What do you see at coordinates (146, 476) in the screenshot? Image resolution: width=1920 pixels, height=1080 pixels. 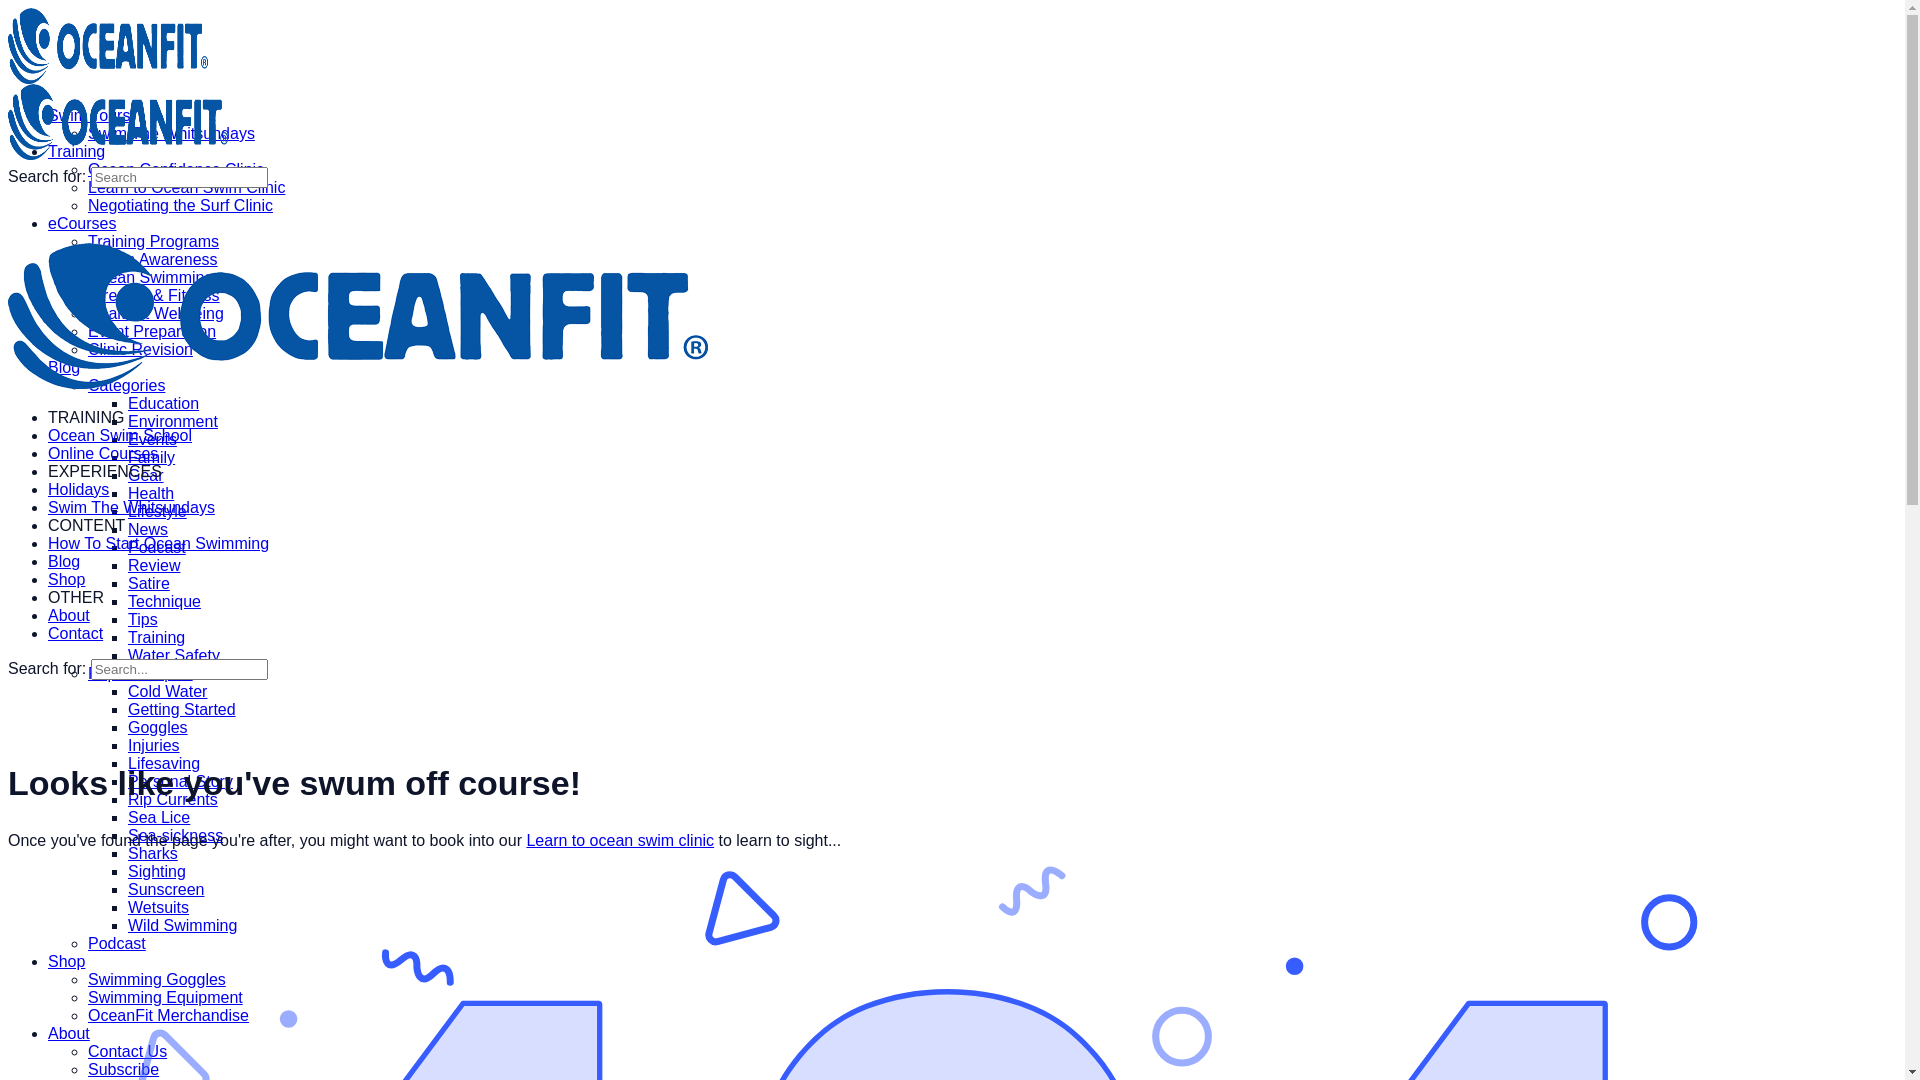 I see `Gear` at bounding box center [146, 476].